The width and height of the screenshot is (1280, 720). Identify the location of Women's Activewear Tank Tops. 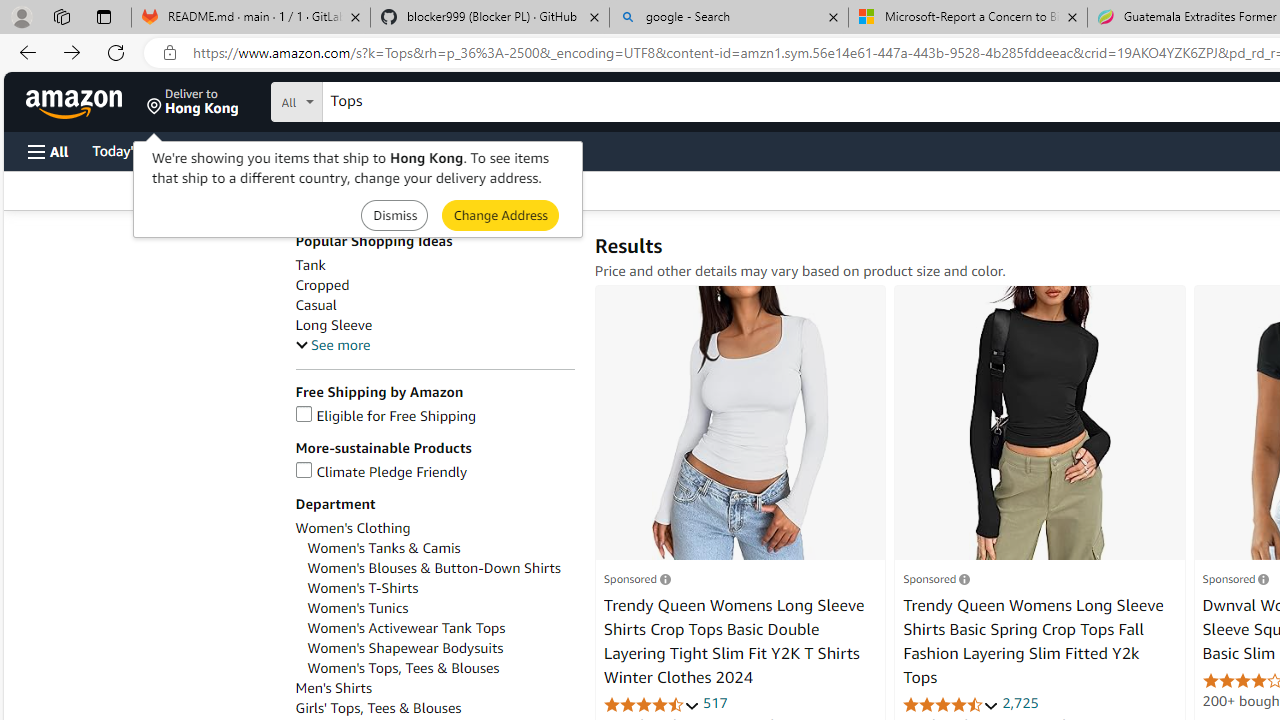
(406, 628).